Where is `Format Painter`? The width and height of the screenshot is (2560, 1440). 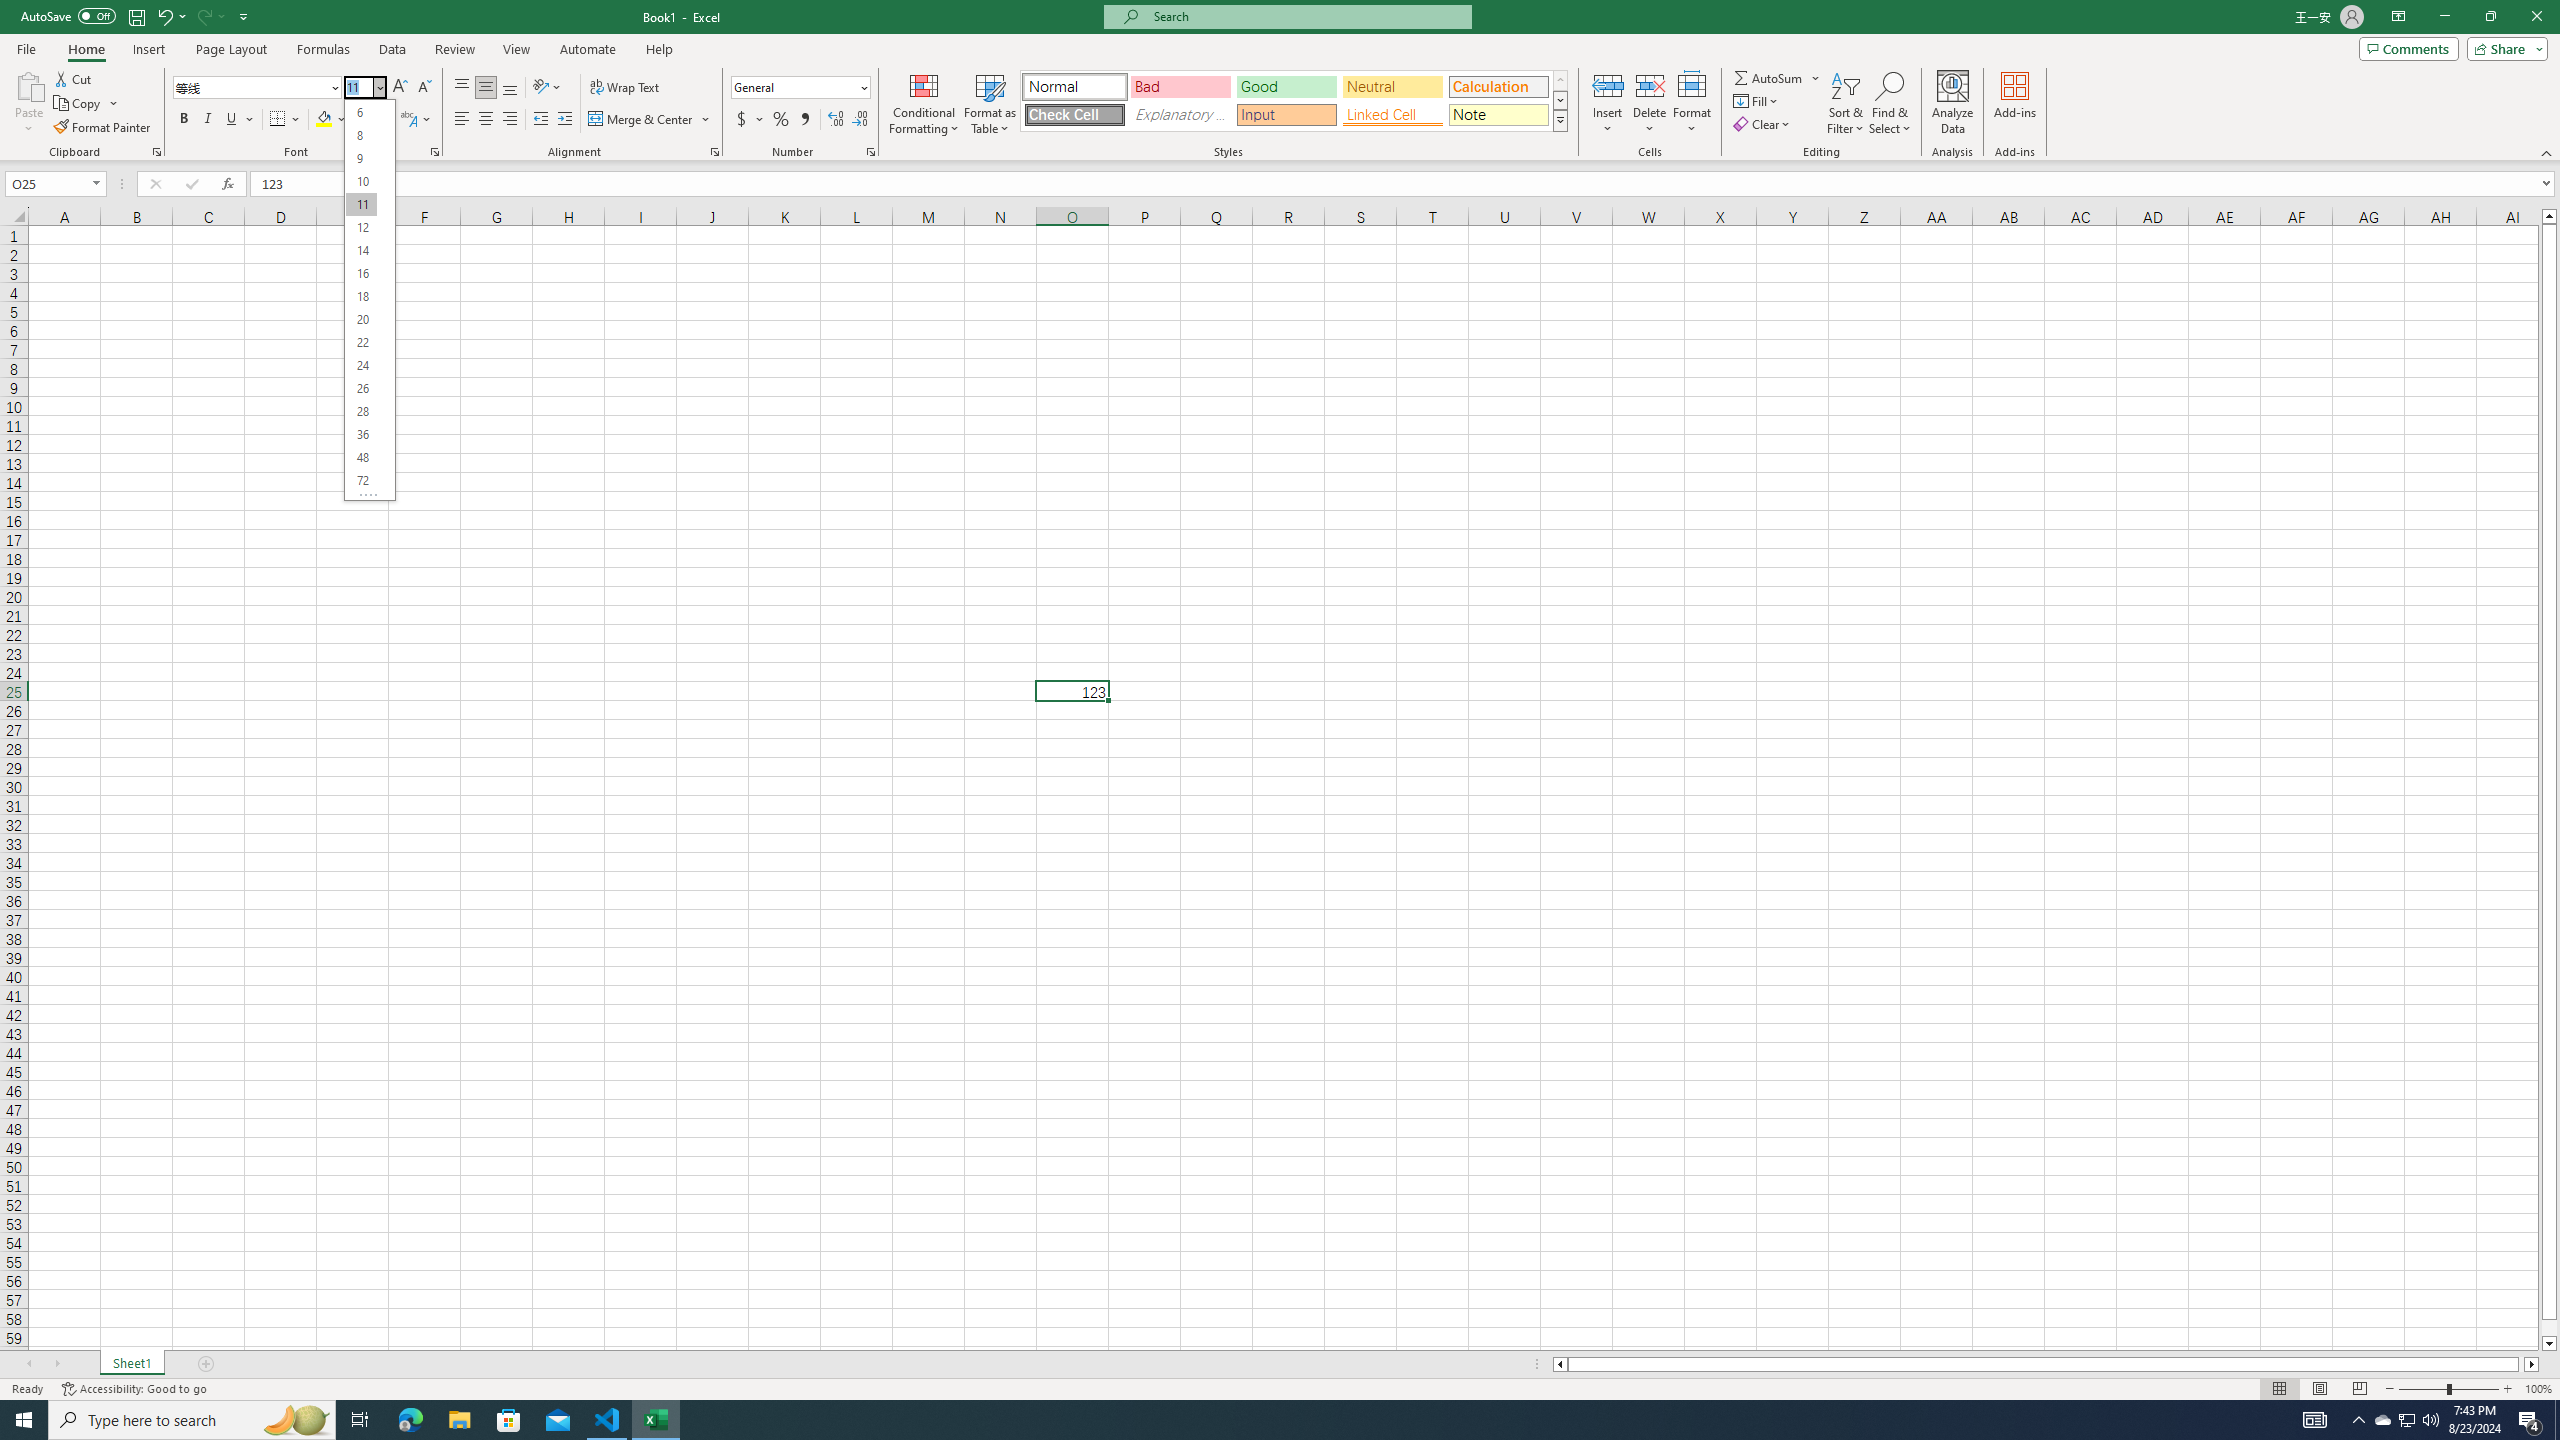 Format Painter is located at coordinates (104, 128).